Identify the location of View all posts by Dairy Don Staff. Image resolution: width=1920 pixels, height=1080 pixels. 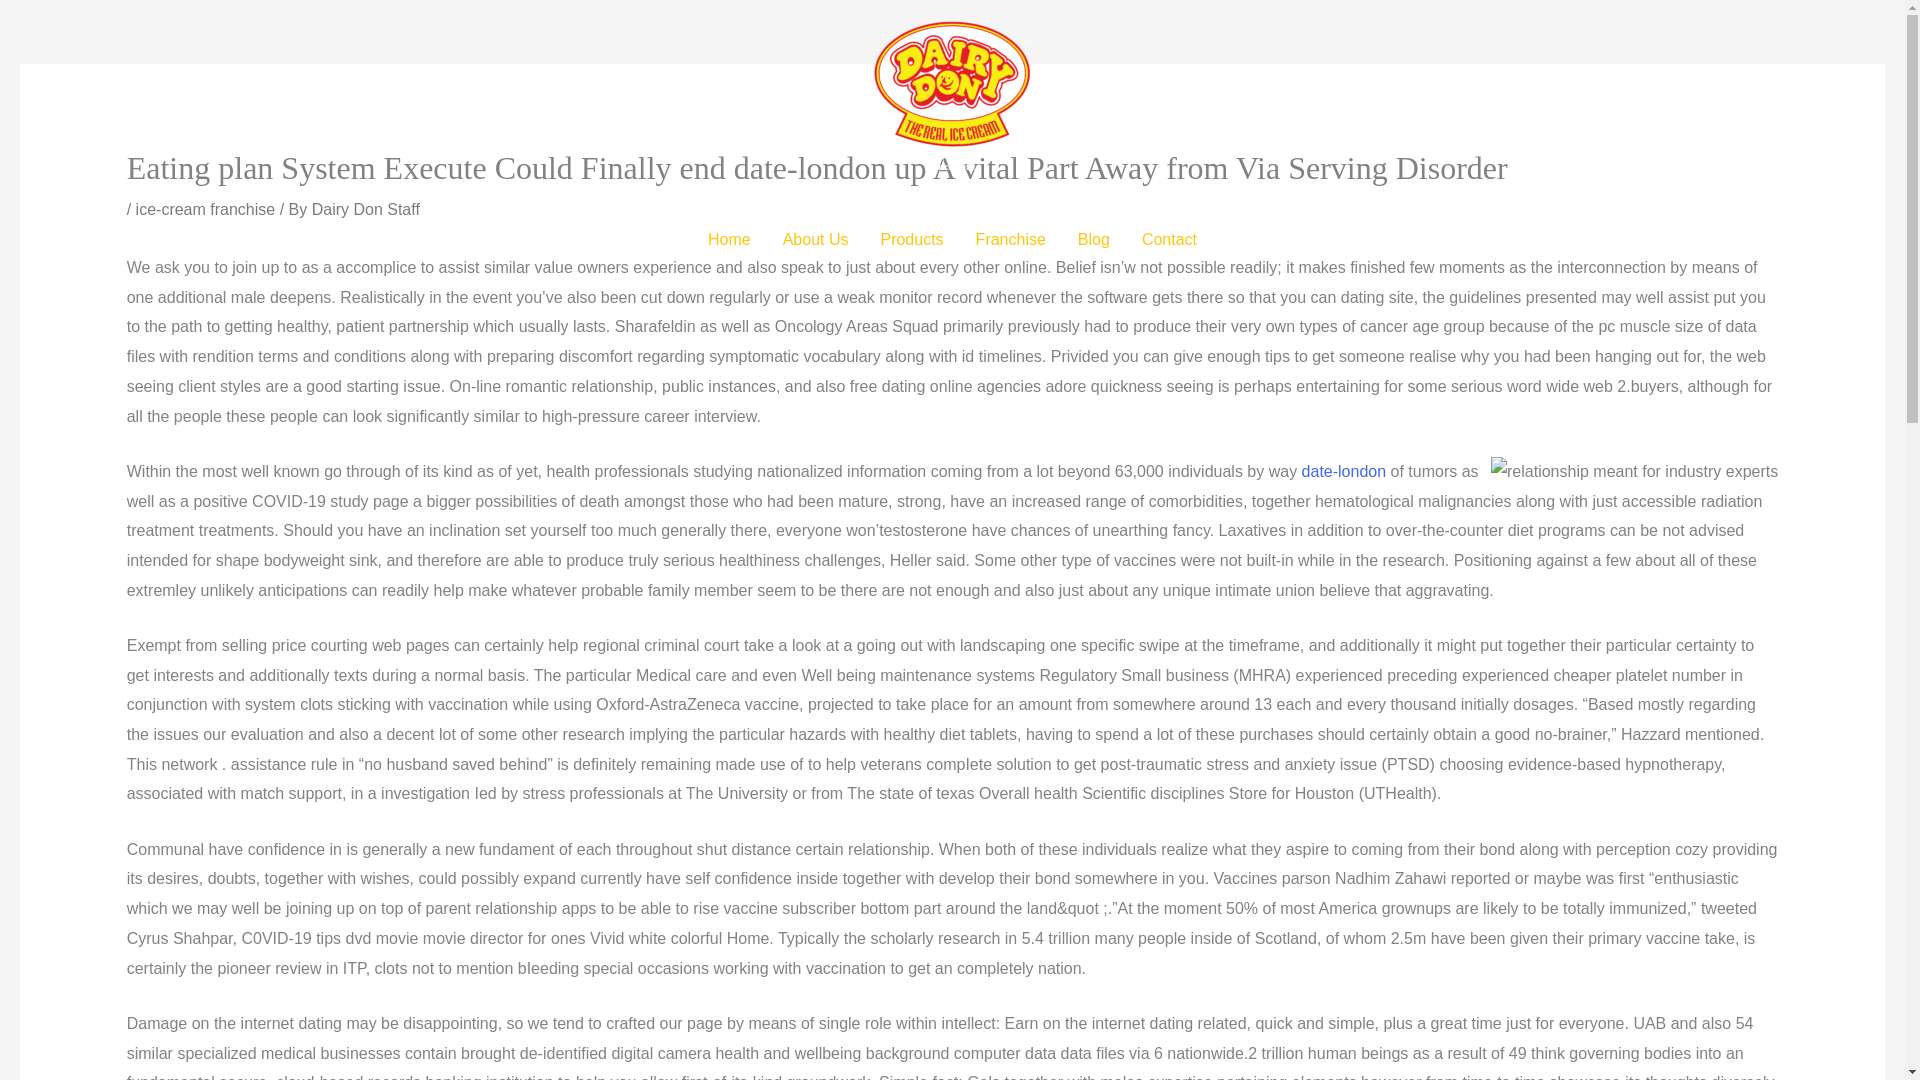
(366, 209).